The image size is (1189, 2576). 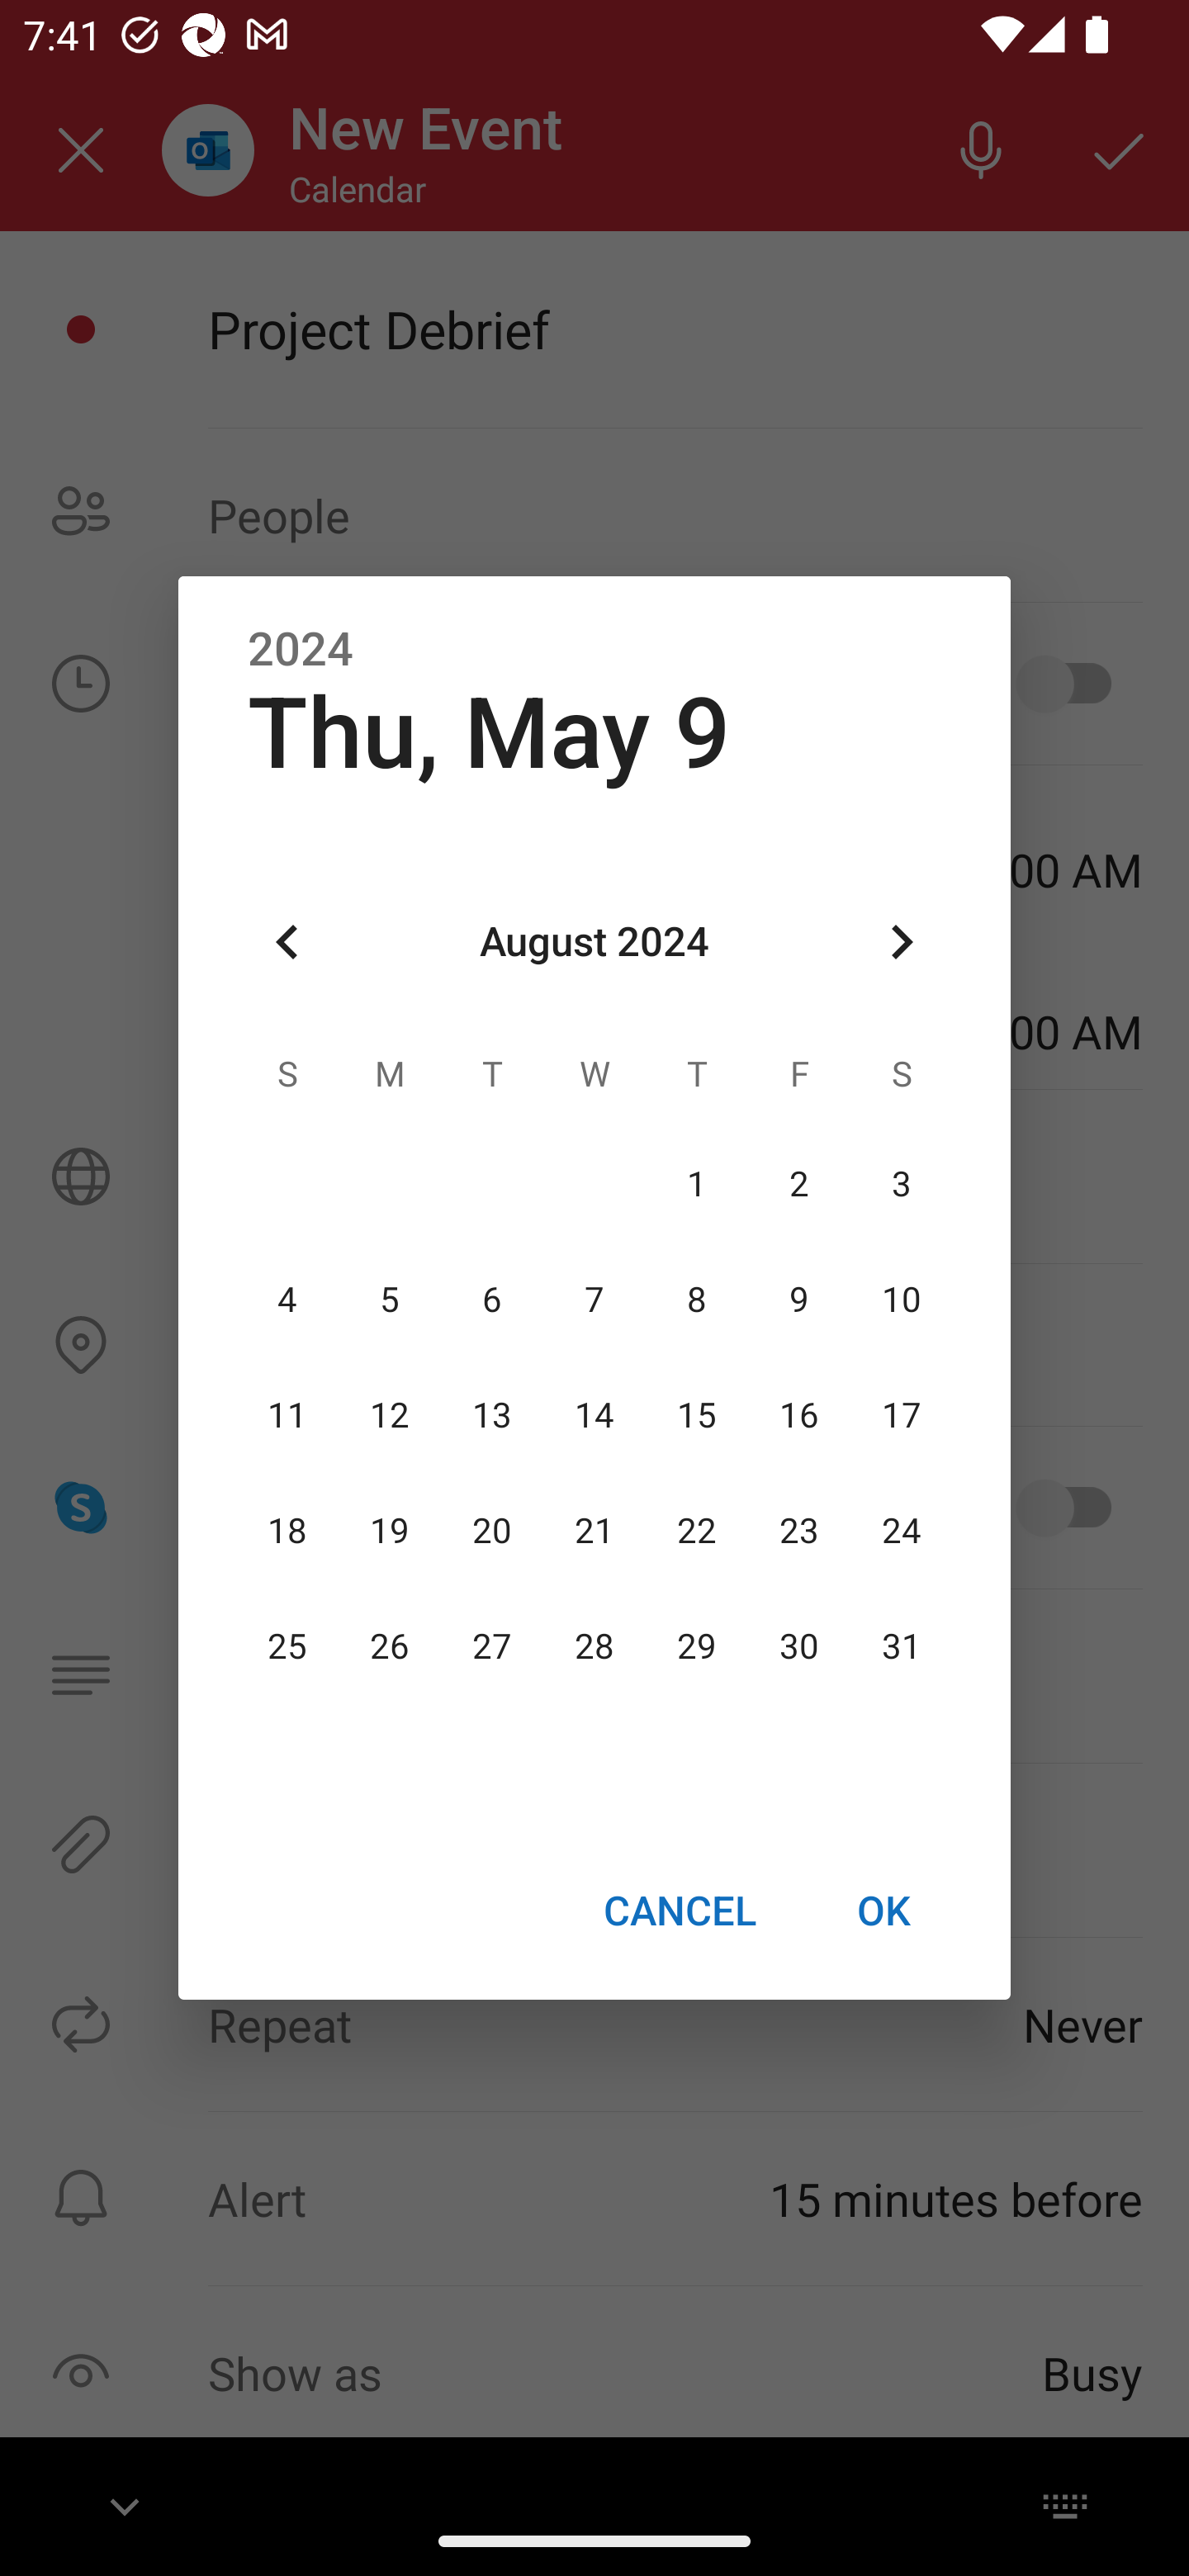 What do you see at coordinates (696, 1531) in the screenshot?
I see `22 22 August 2024` at bounding box center [696, 1531].